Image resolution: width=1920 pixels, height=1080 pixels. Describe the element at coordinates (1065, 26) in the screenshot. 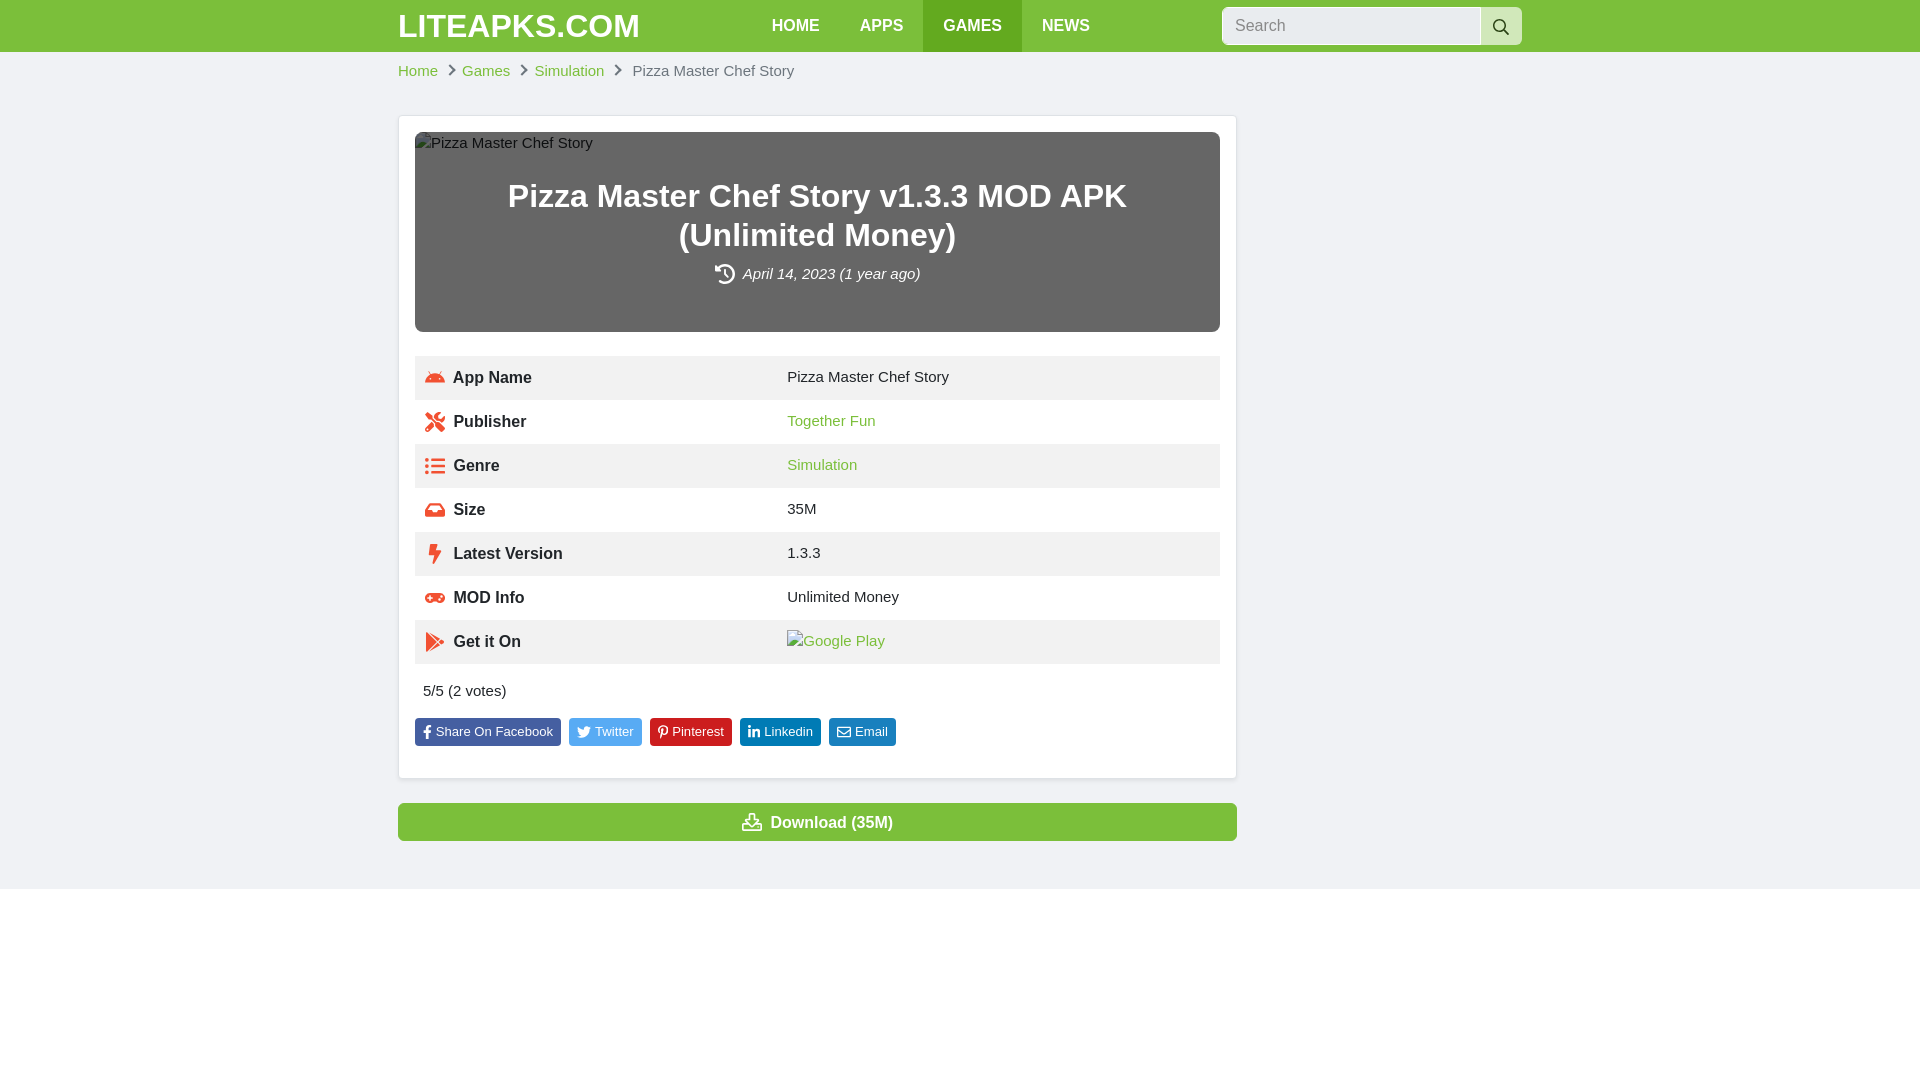

I see `NEWS` at that location.